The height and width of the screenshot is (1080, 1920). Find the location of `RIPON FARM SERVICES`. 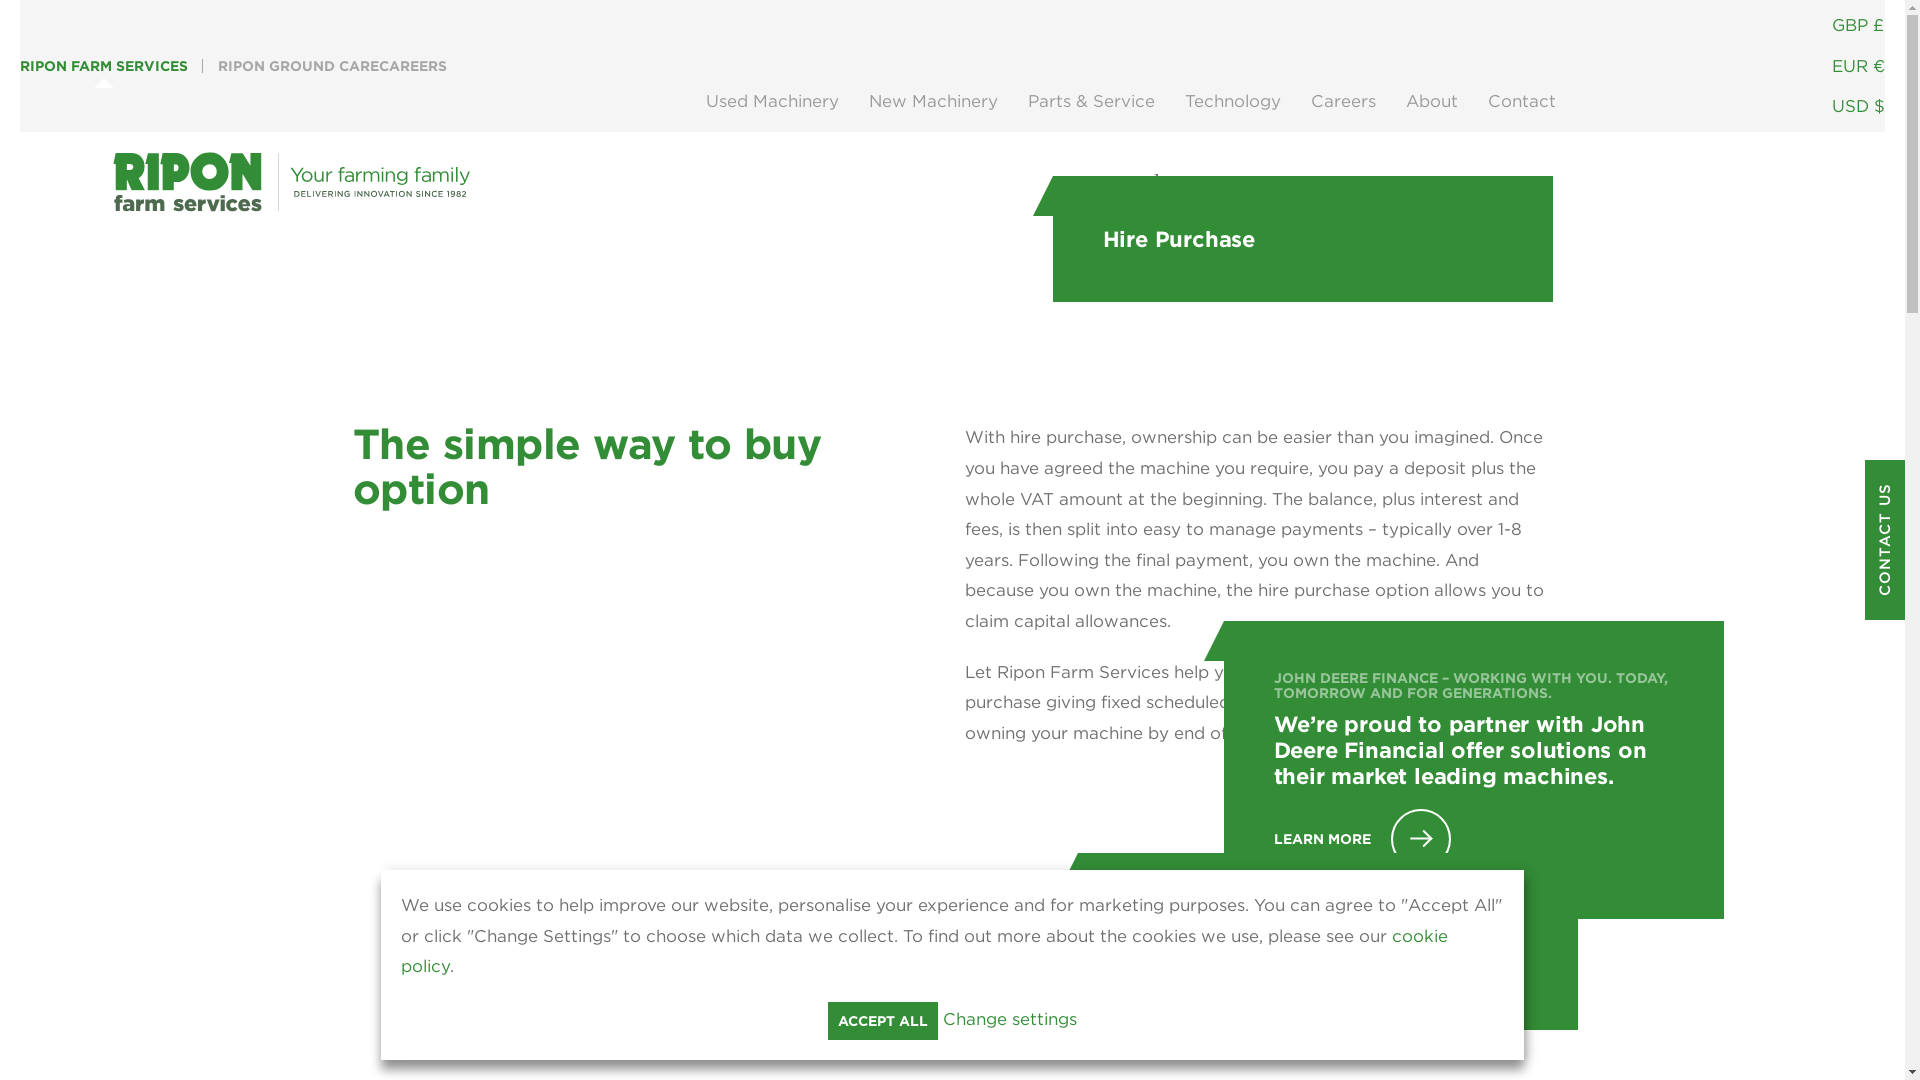

RIPON FARM SERVICES is located at coordinates (104, 66).